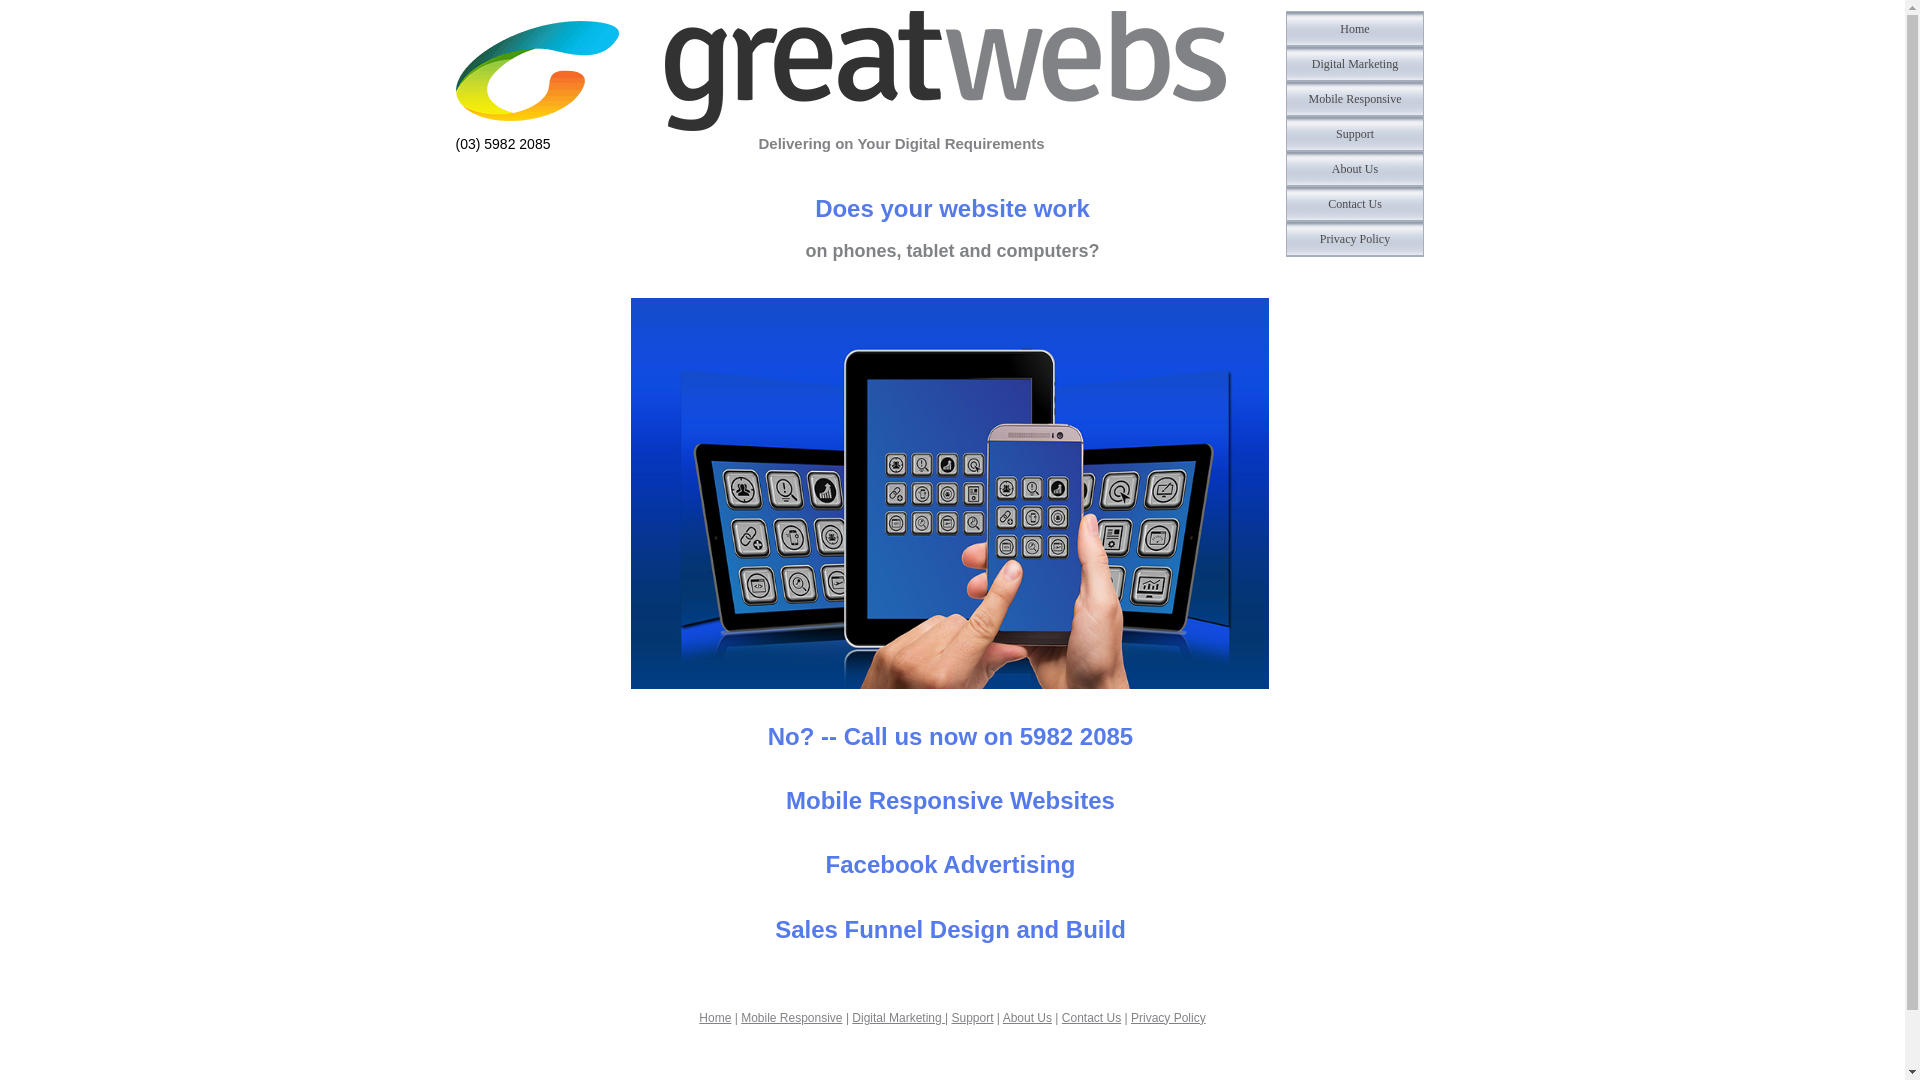  I want to click on Mobile Responsive, so click(792, 1018).